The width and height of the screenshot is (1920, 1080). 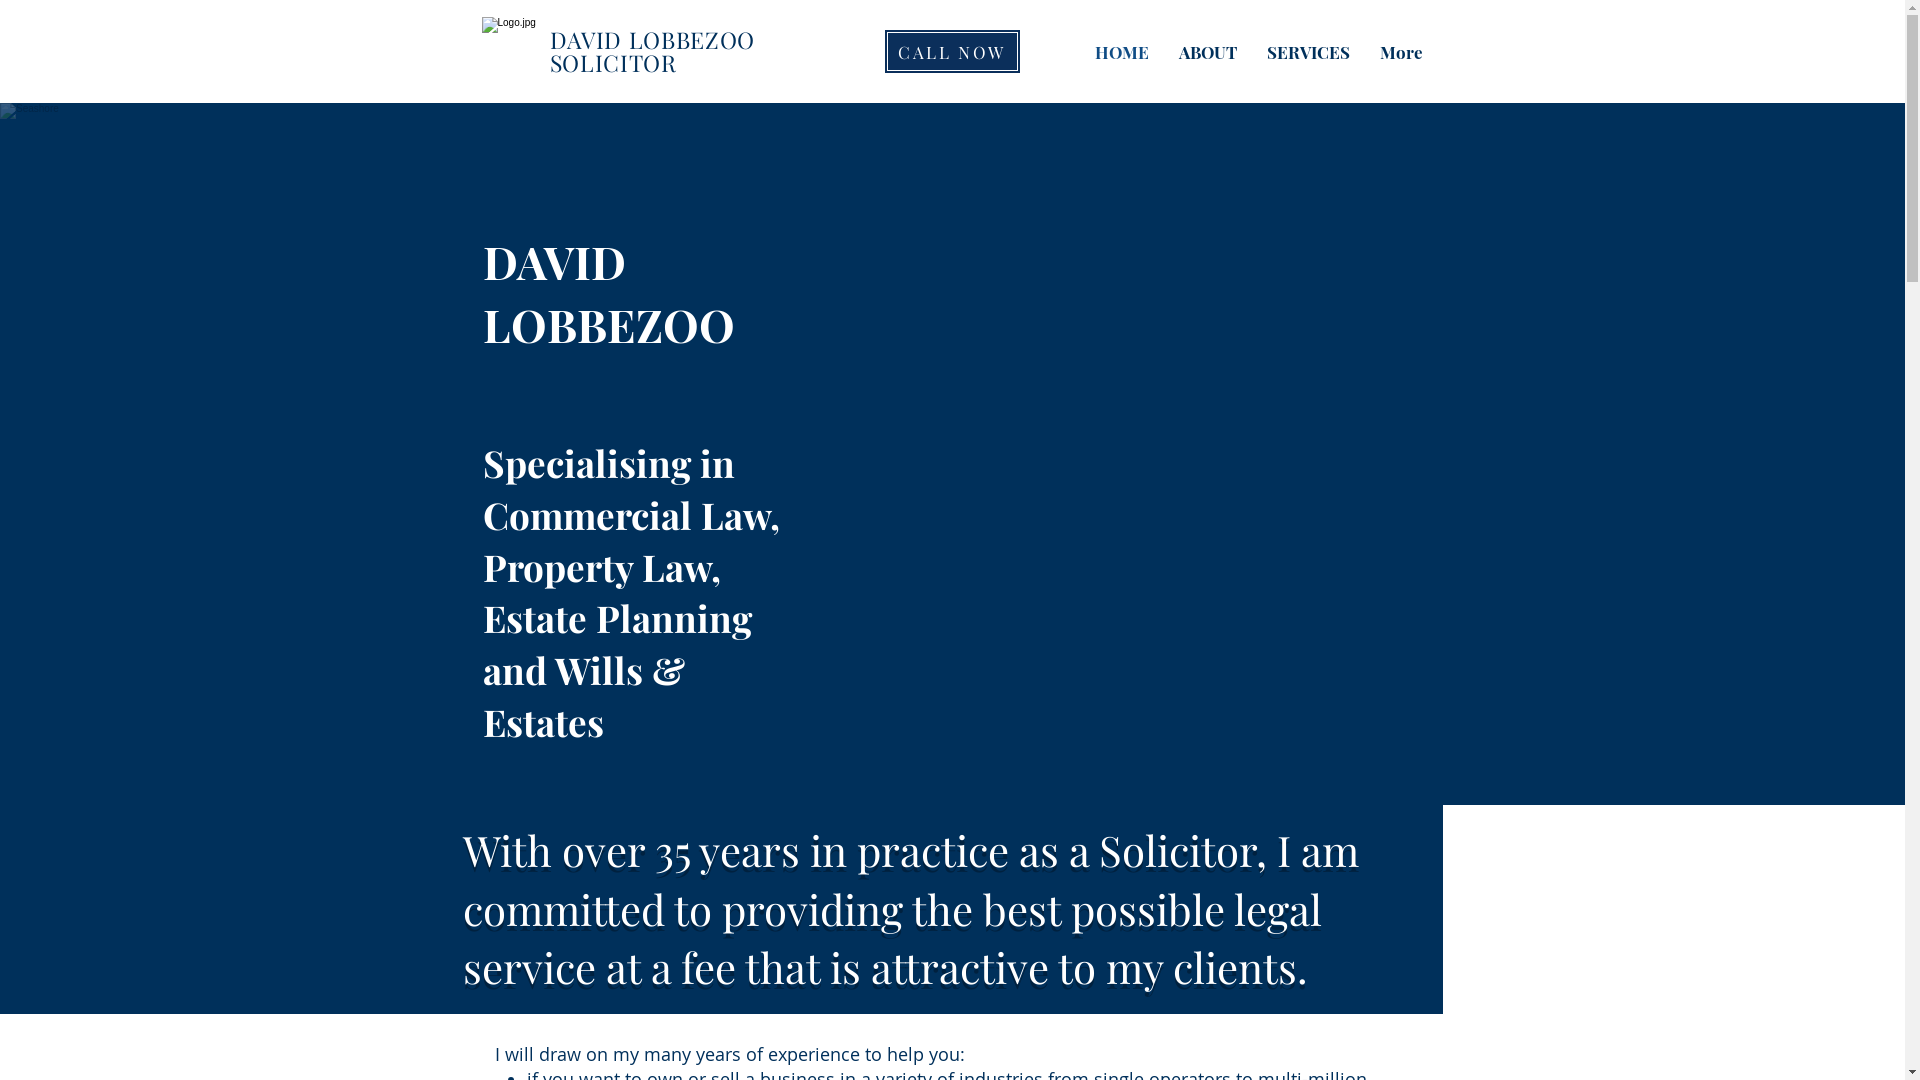 I want to click on CALL NOW, so click(x=952, y=52).